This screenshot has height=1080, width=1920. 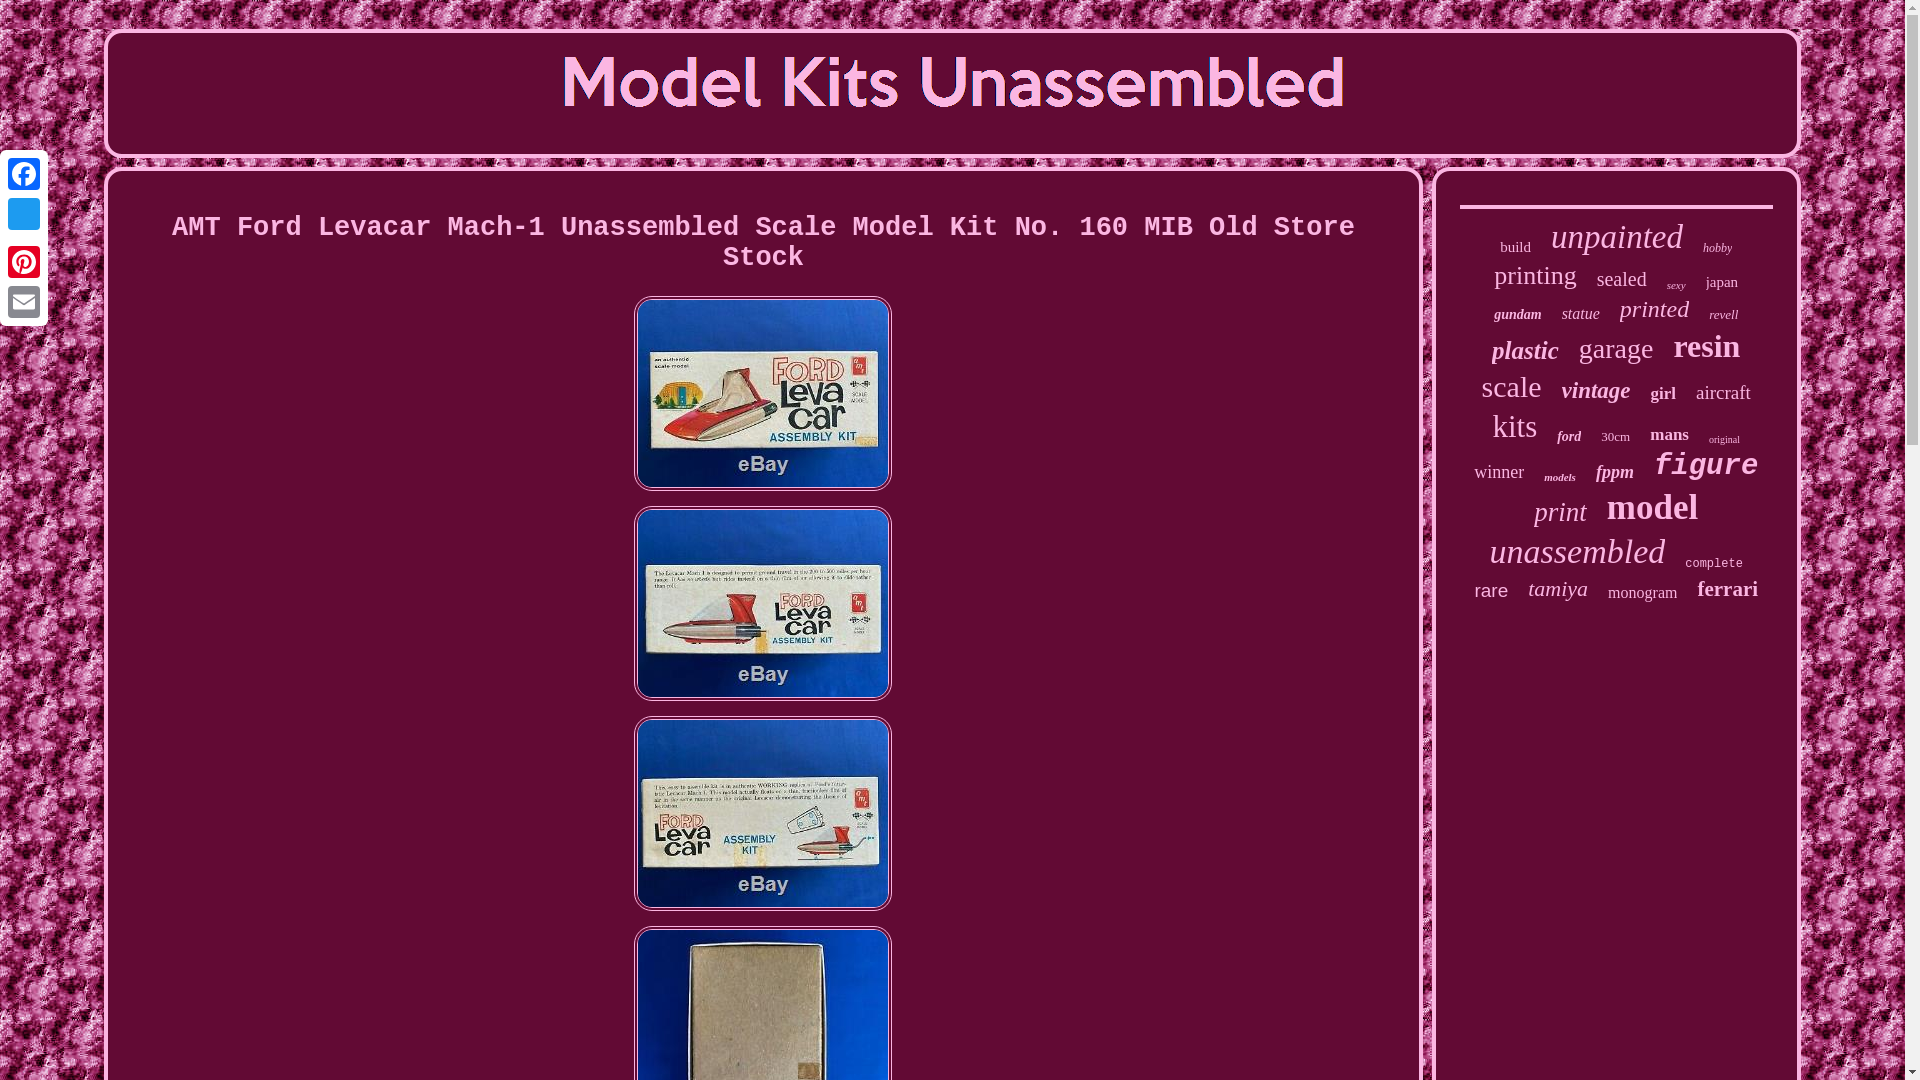 I want to click on revell, so click(x=1722, y=314).